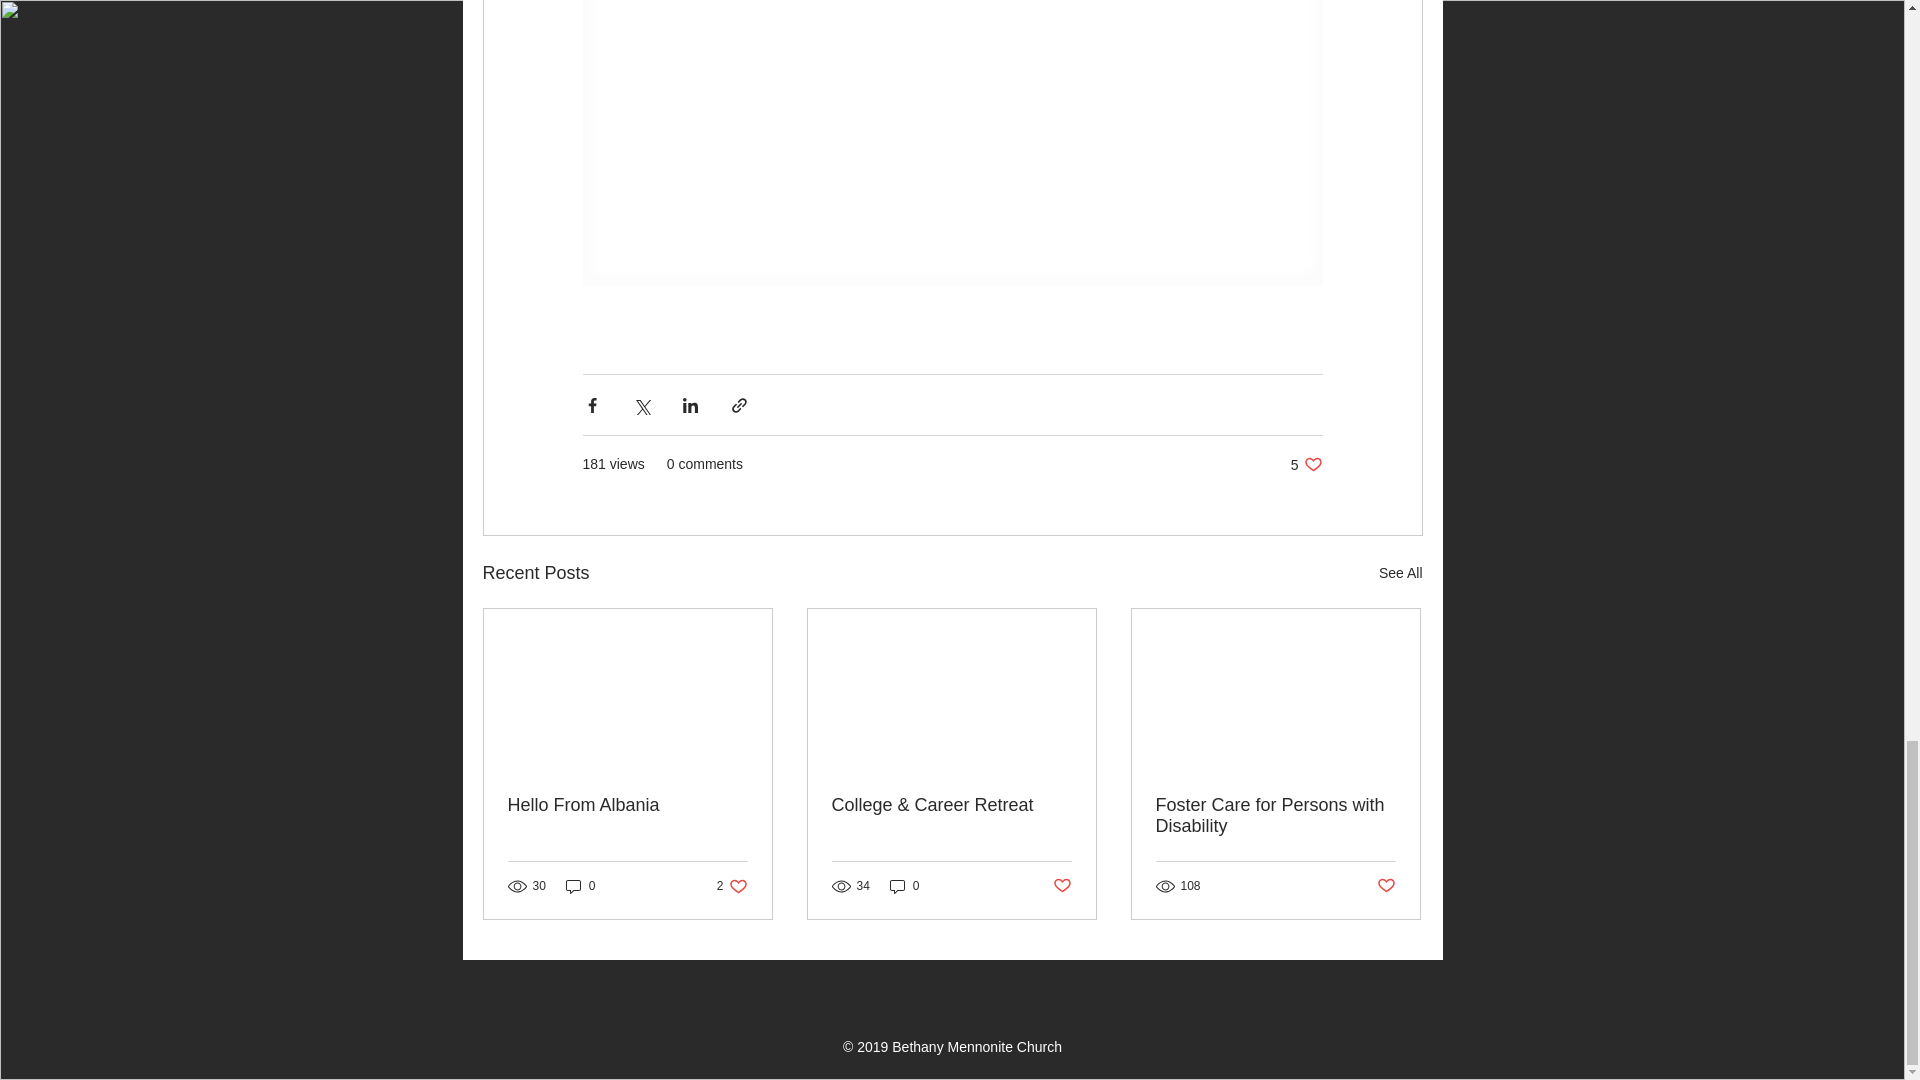 The height and width of the screenshot is (1080, 1920). Describe the element at coordinates (732, 886) in the screenshot. I see `0` at that location.